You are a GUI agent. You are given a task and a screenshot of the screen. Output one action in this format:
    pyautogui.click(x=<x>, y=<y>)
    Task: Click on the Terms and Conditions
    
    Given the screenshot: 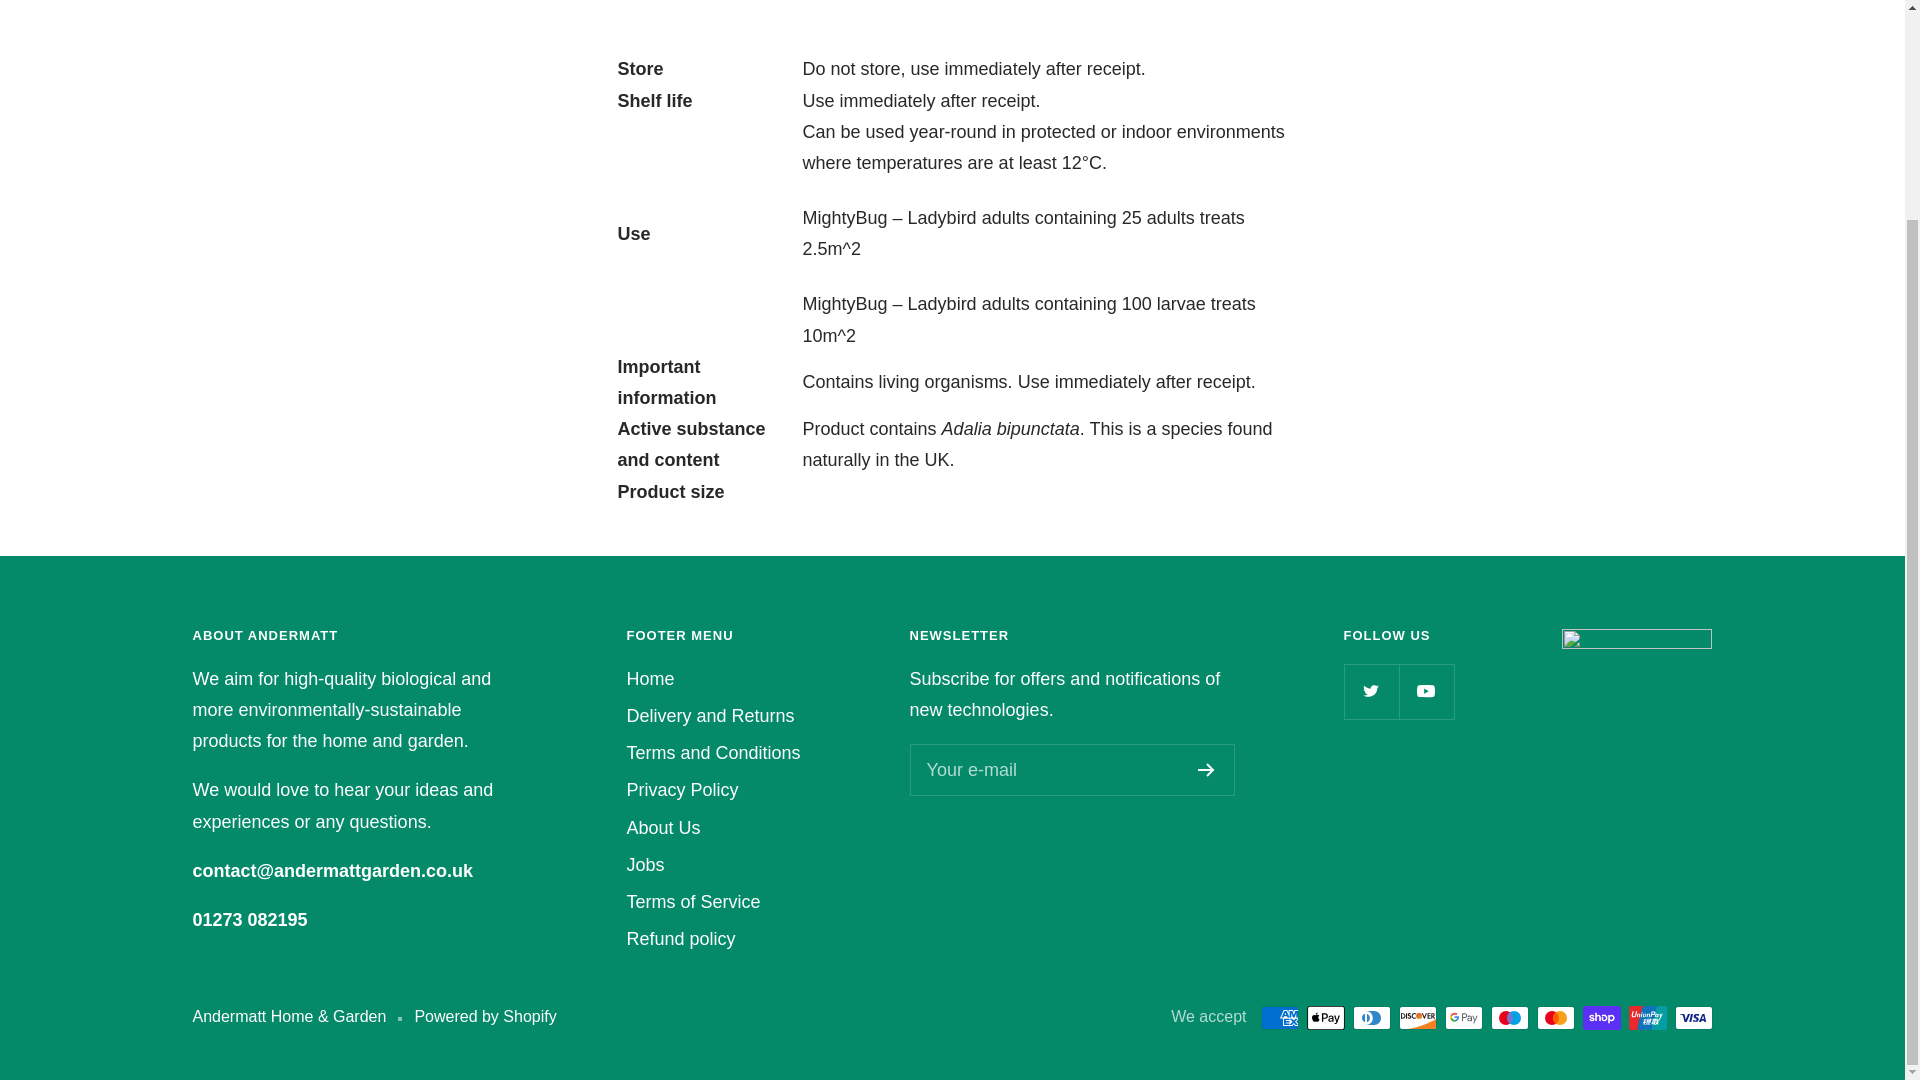 What is the action you would take?
    pyautogui.click(x=712, y=752)
    